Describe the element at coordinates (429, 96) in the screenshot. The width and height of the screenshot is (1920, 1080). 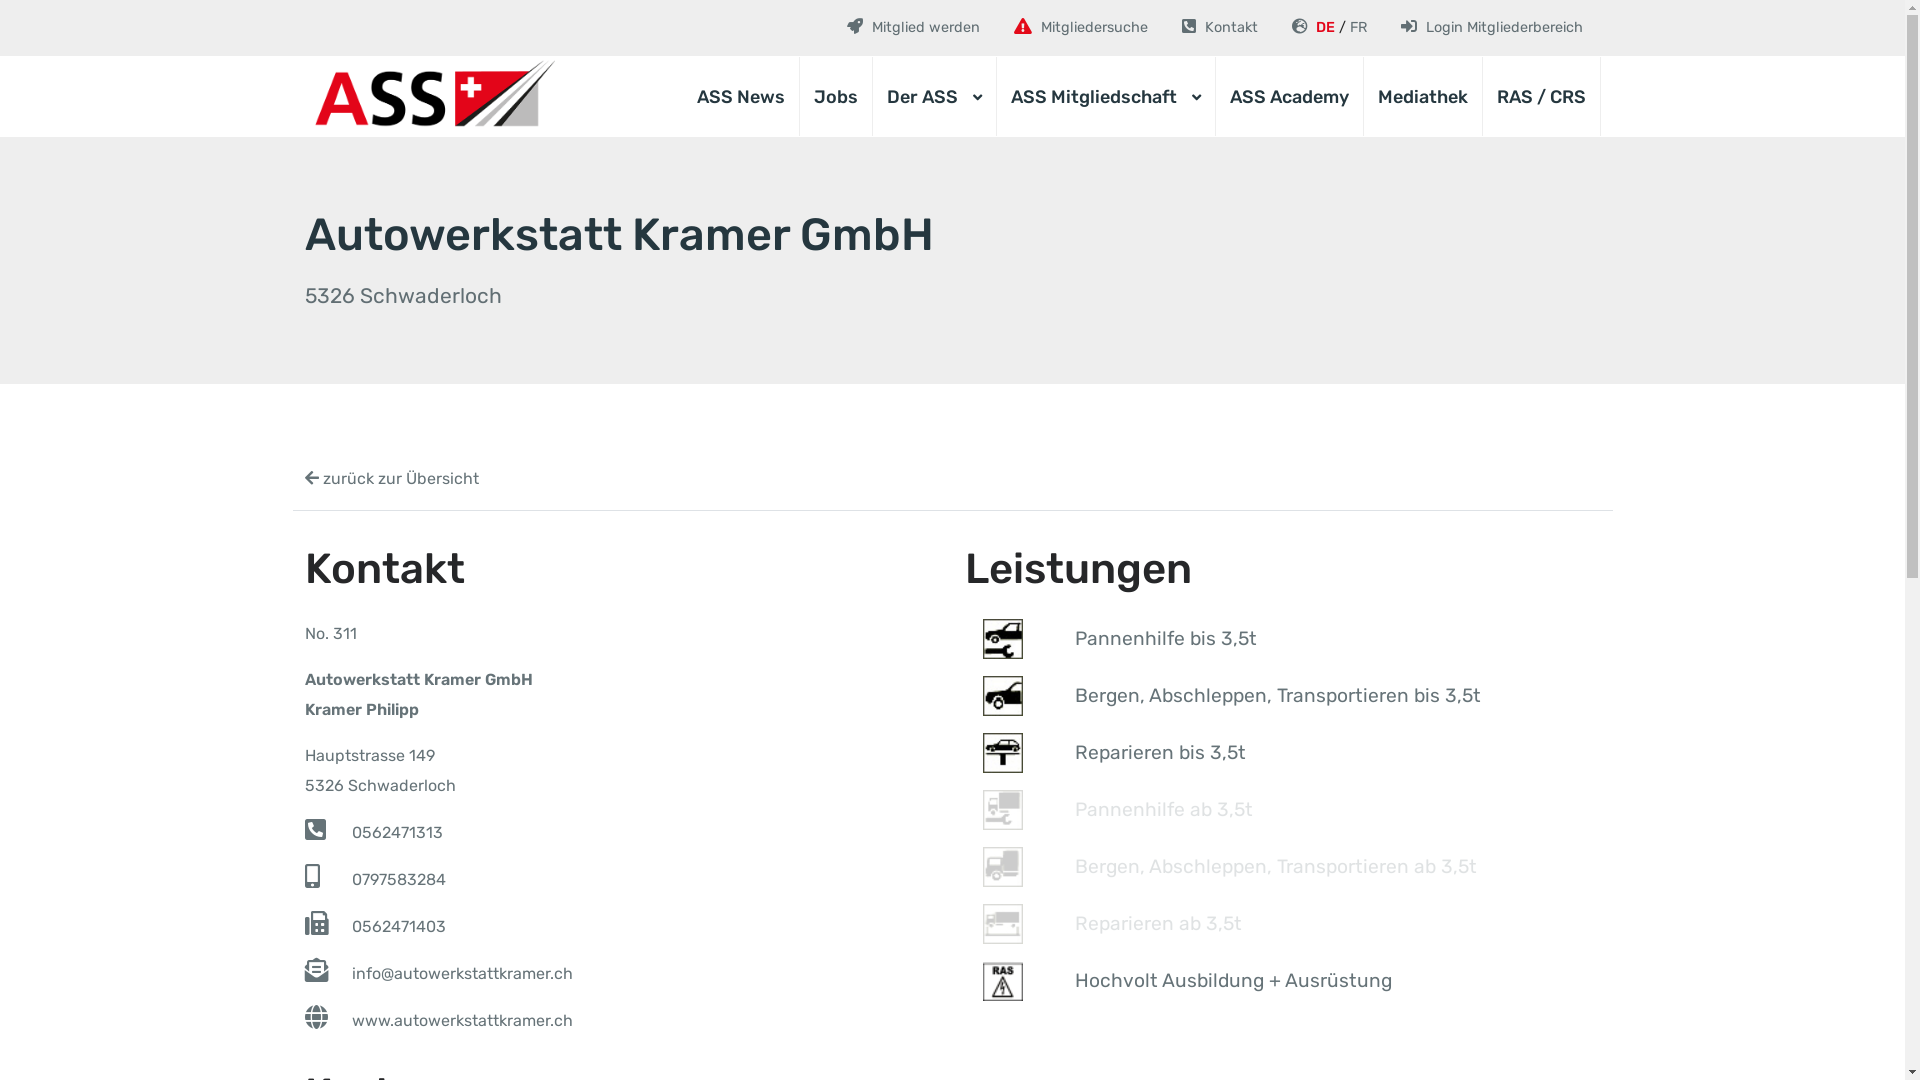
I see `Homepage` at that location.